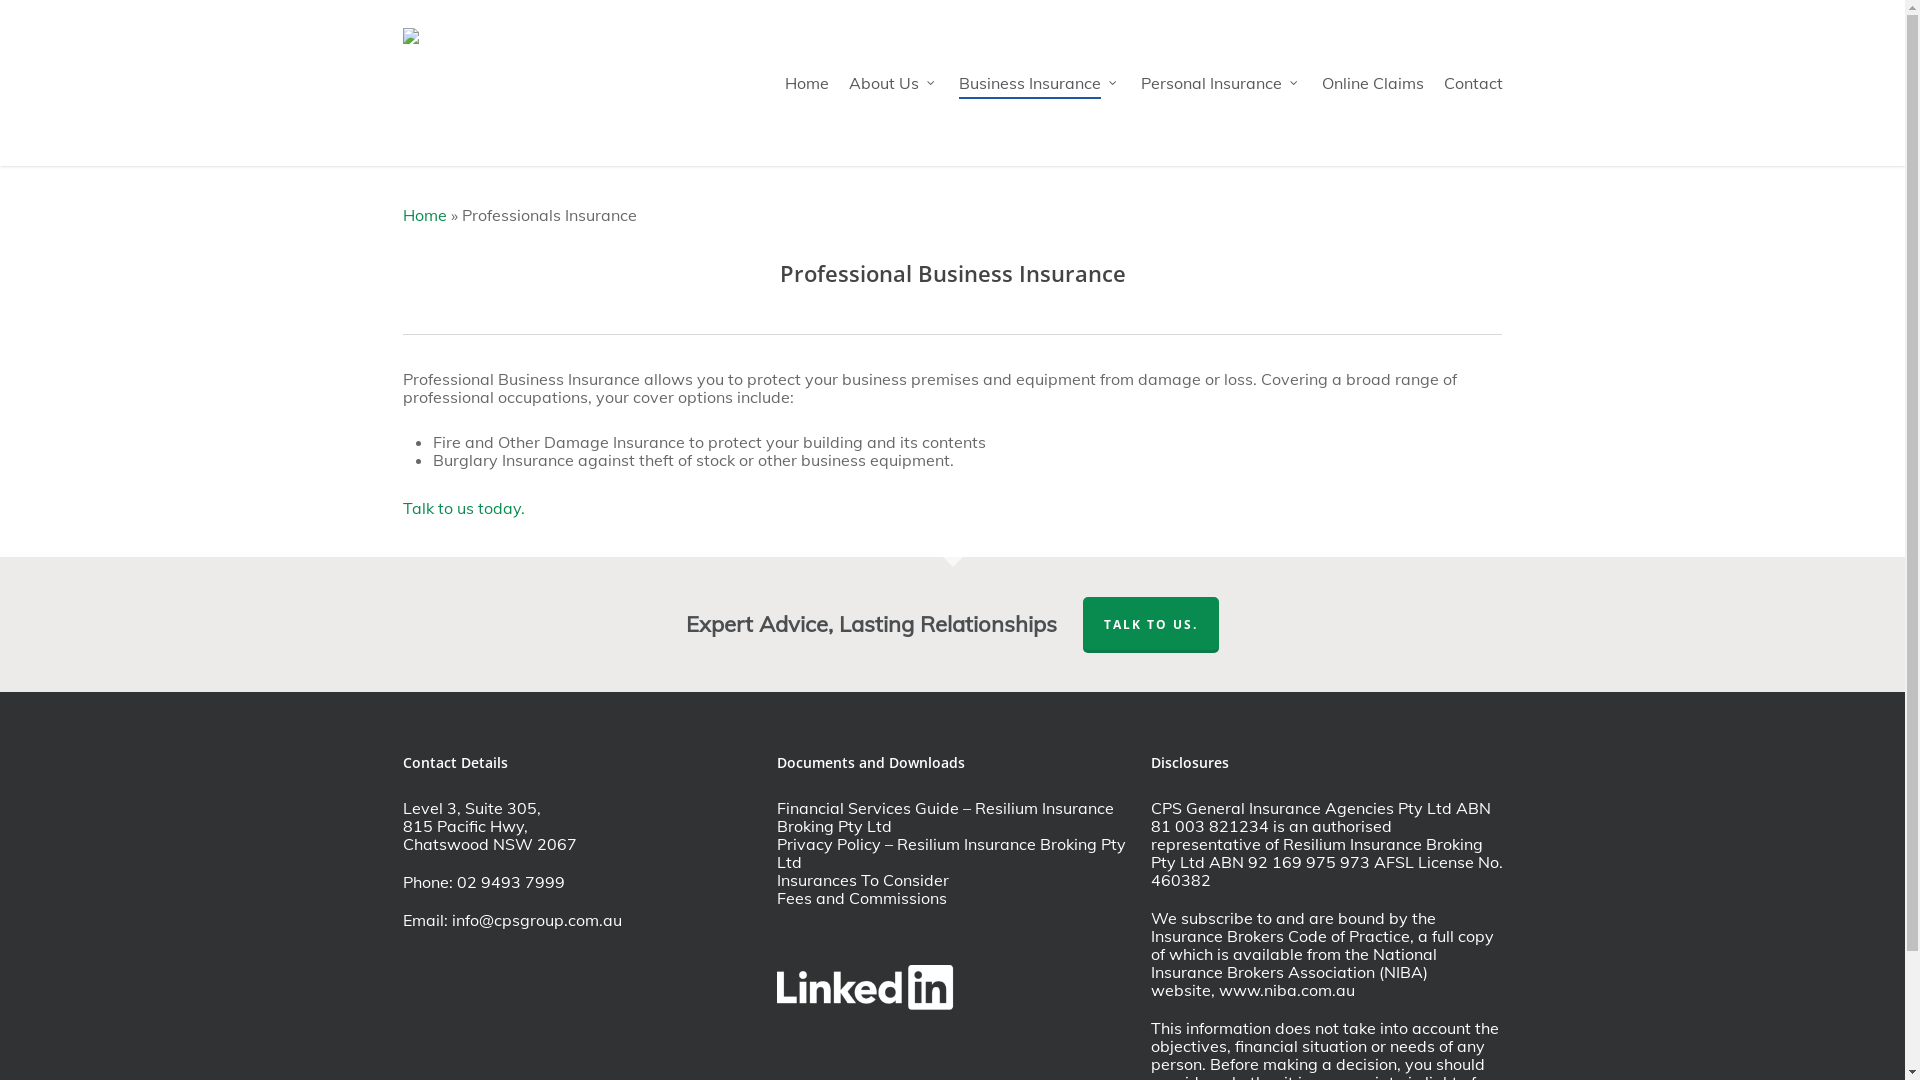 This screenshot has width=1920, height=1080. I want to click on Insurances To Consider, so click(862, 880).